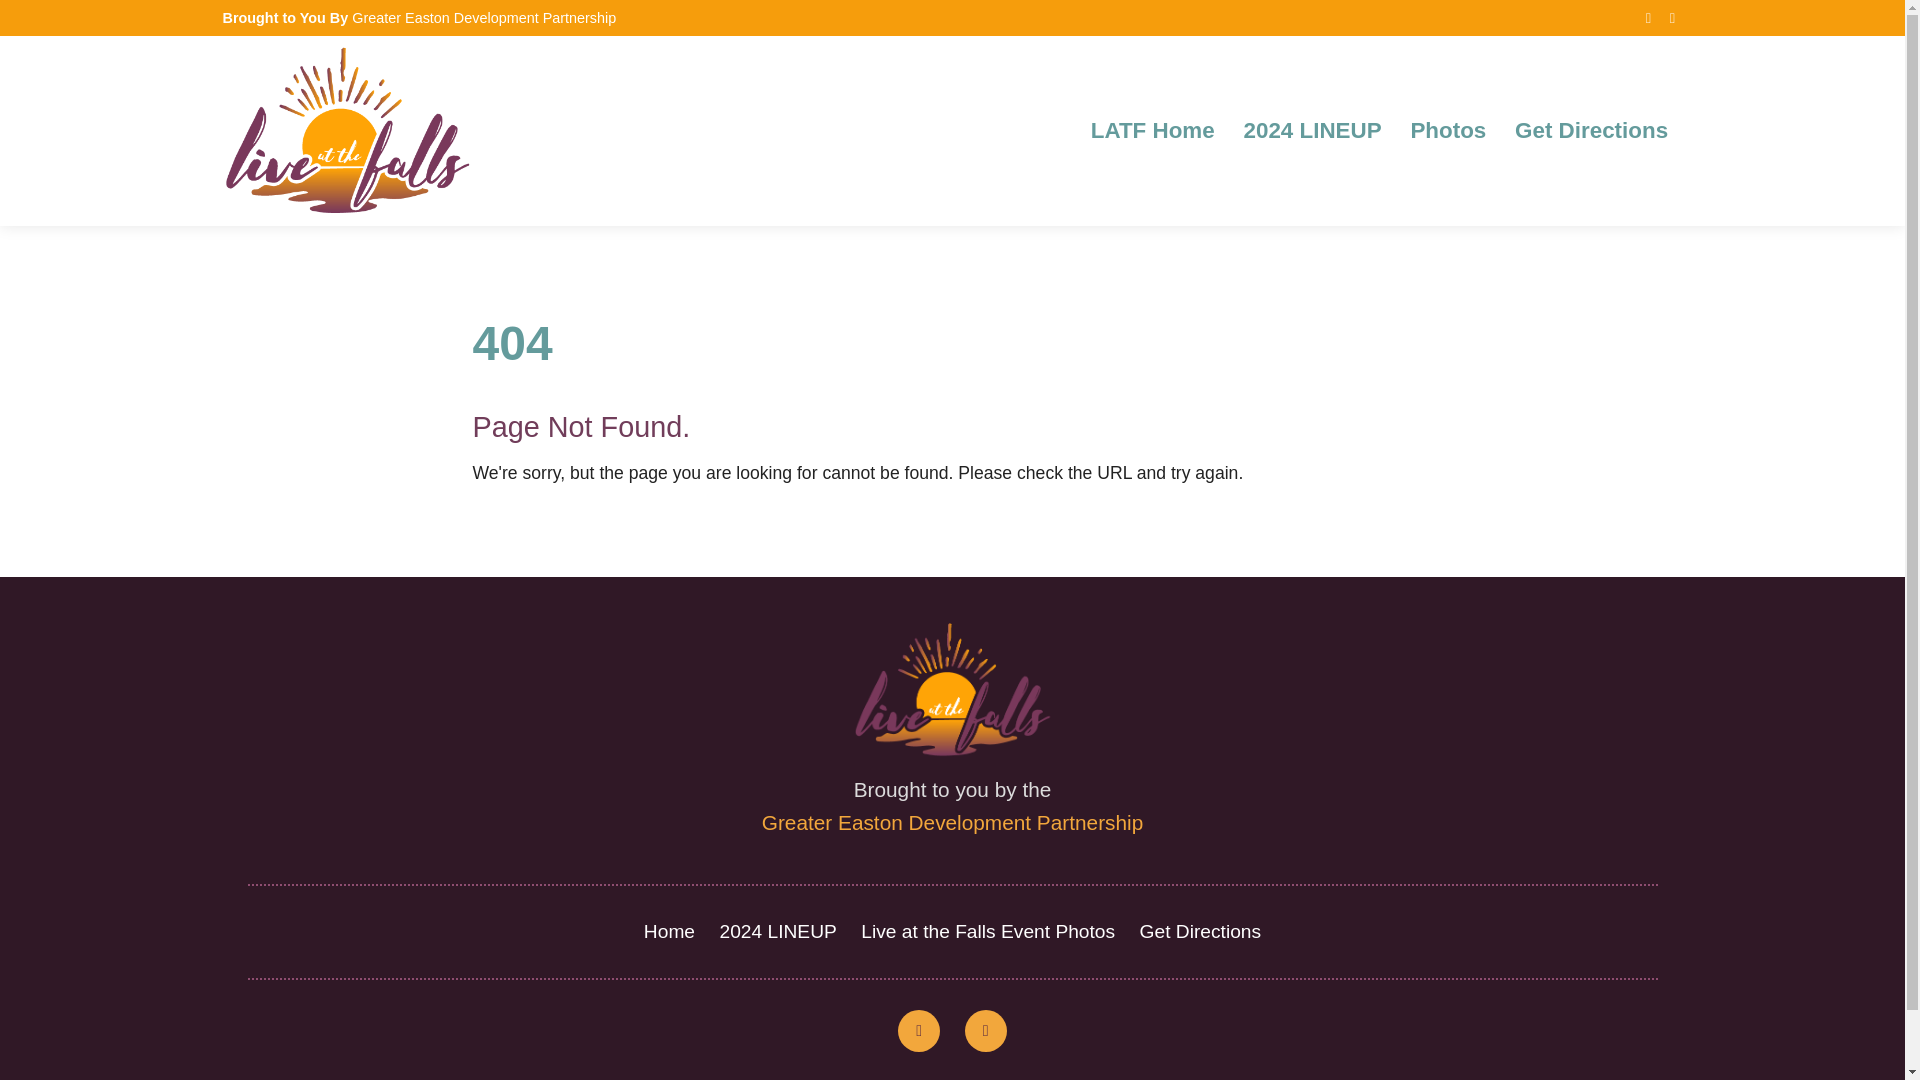  What do you see at coordinates (484, 17) in the screenshot?
I see `Greater Easton Development Partnership` at bounding box center [484, 17].